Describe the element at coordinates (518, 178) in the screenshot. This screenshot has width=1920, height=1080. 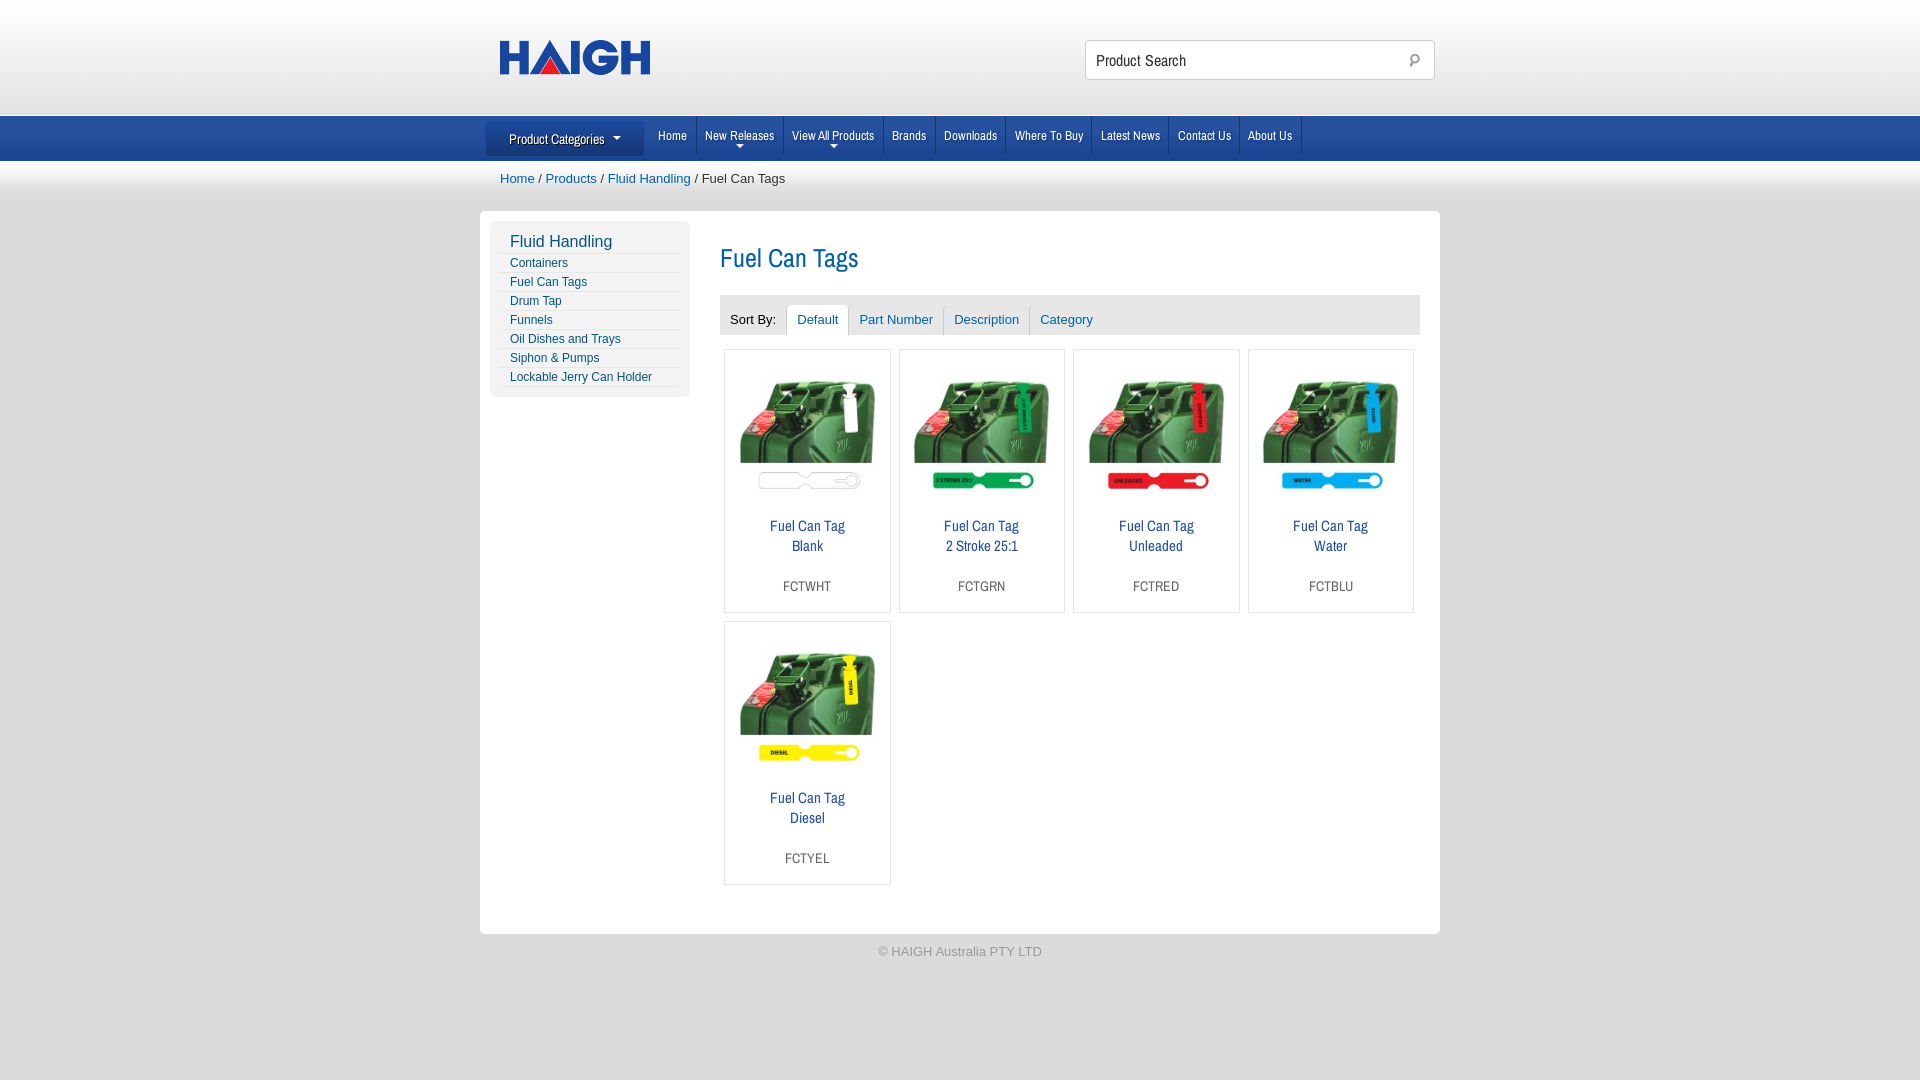
I see `Home` at that location.